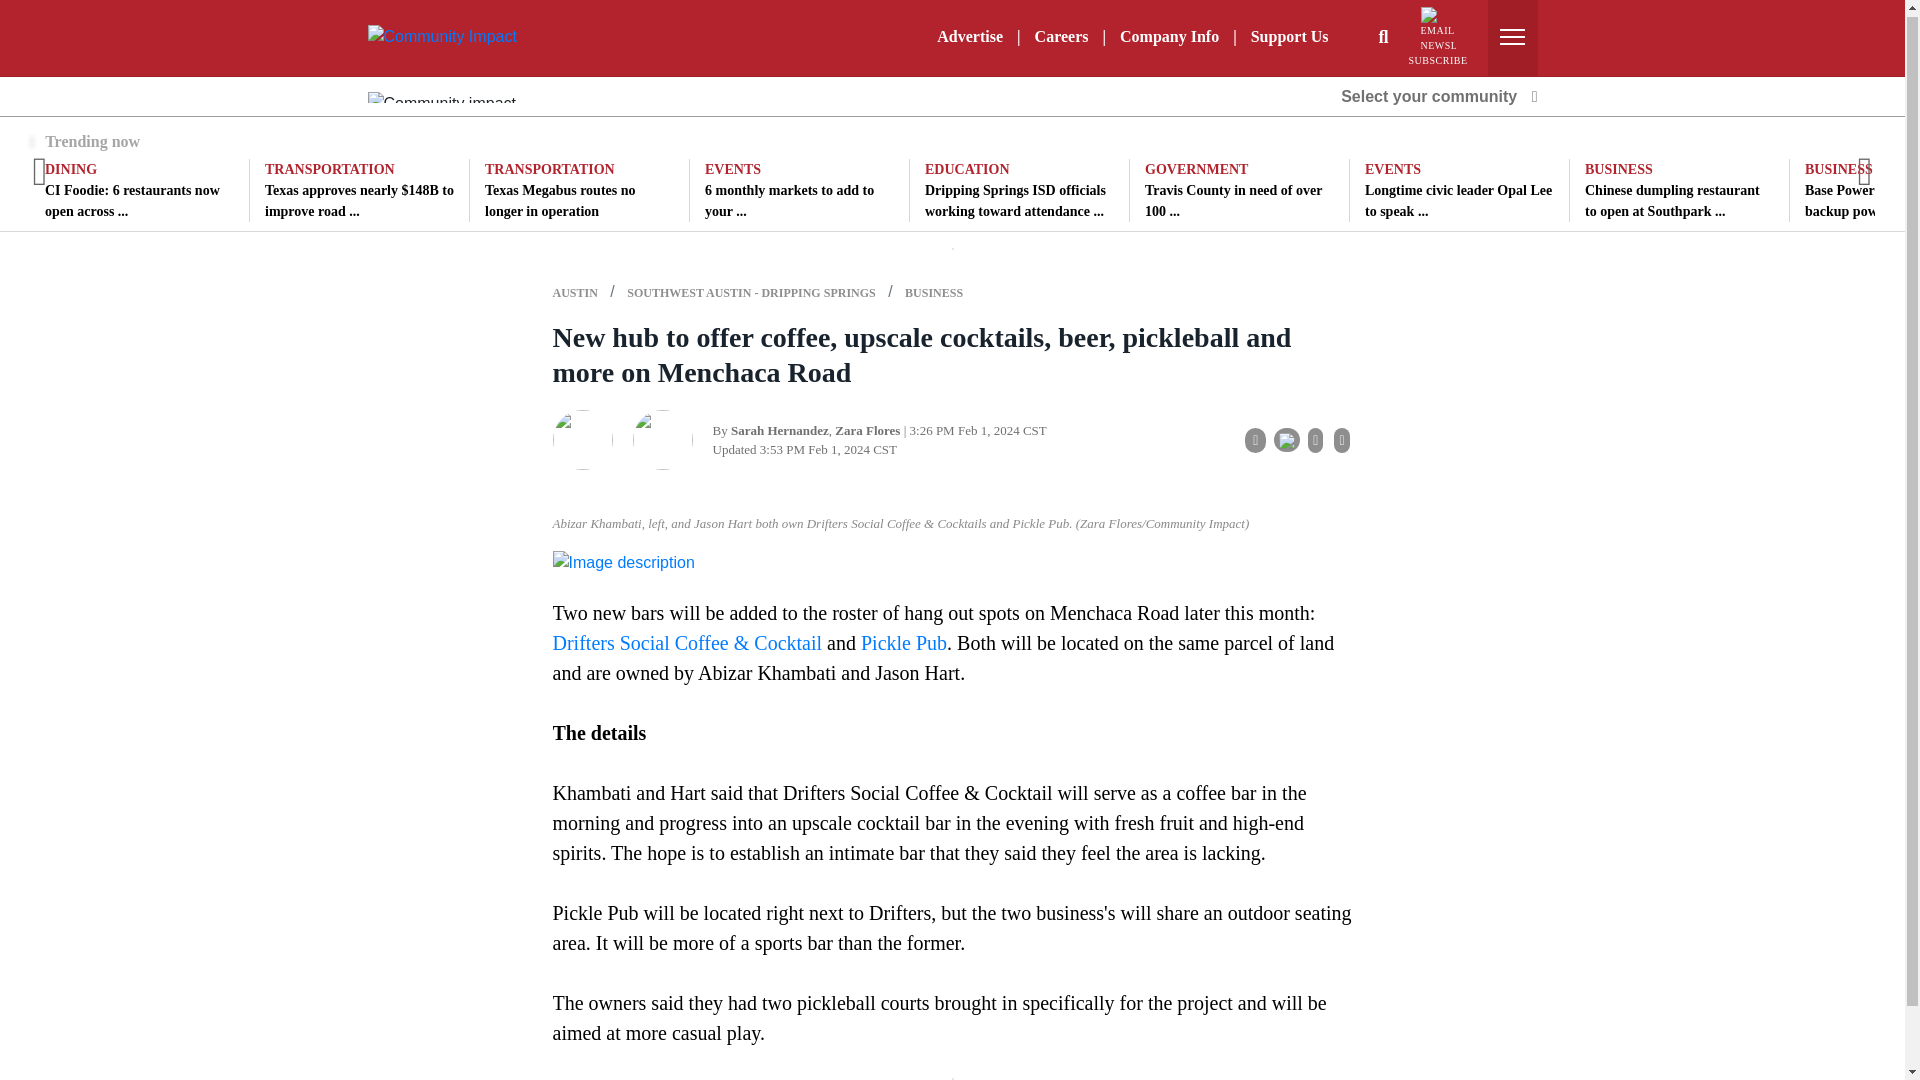  I want to click on Support Us, so click(1289, 36).